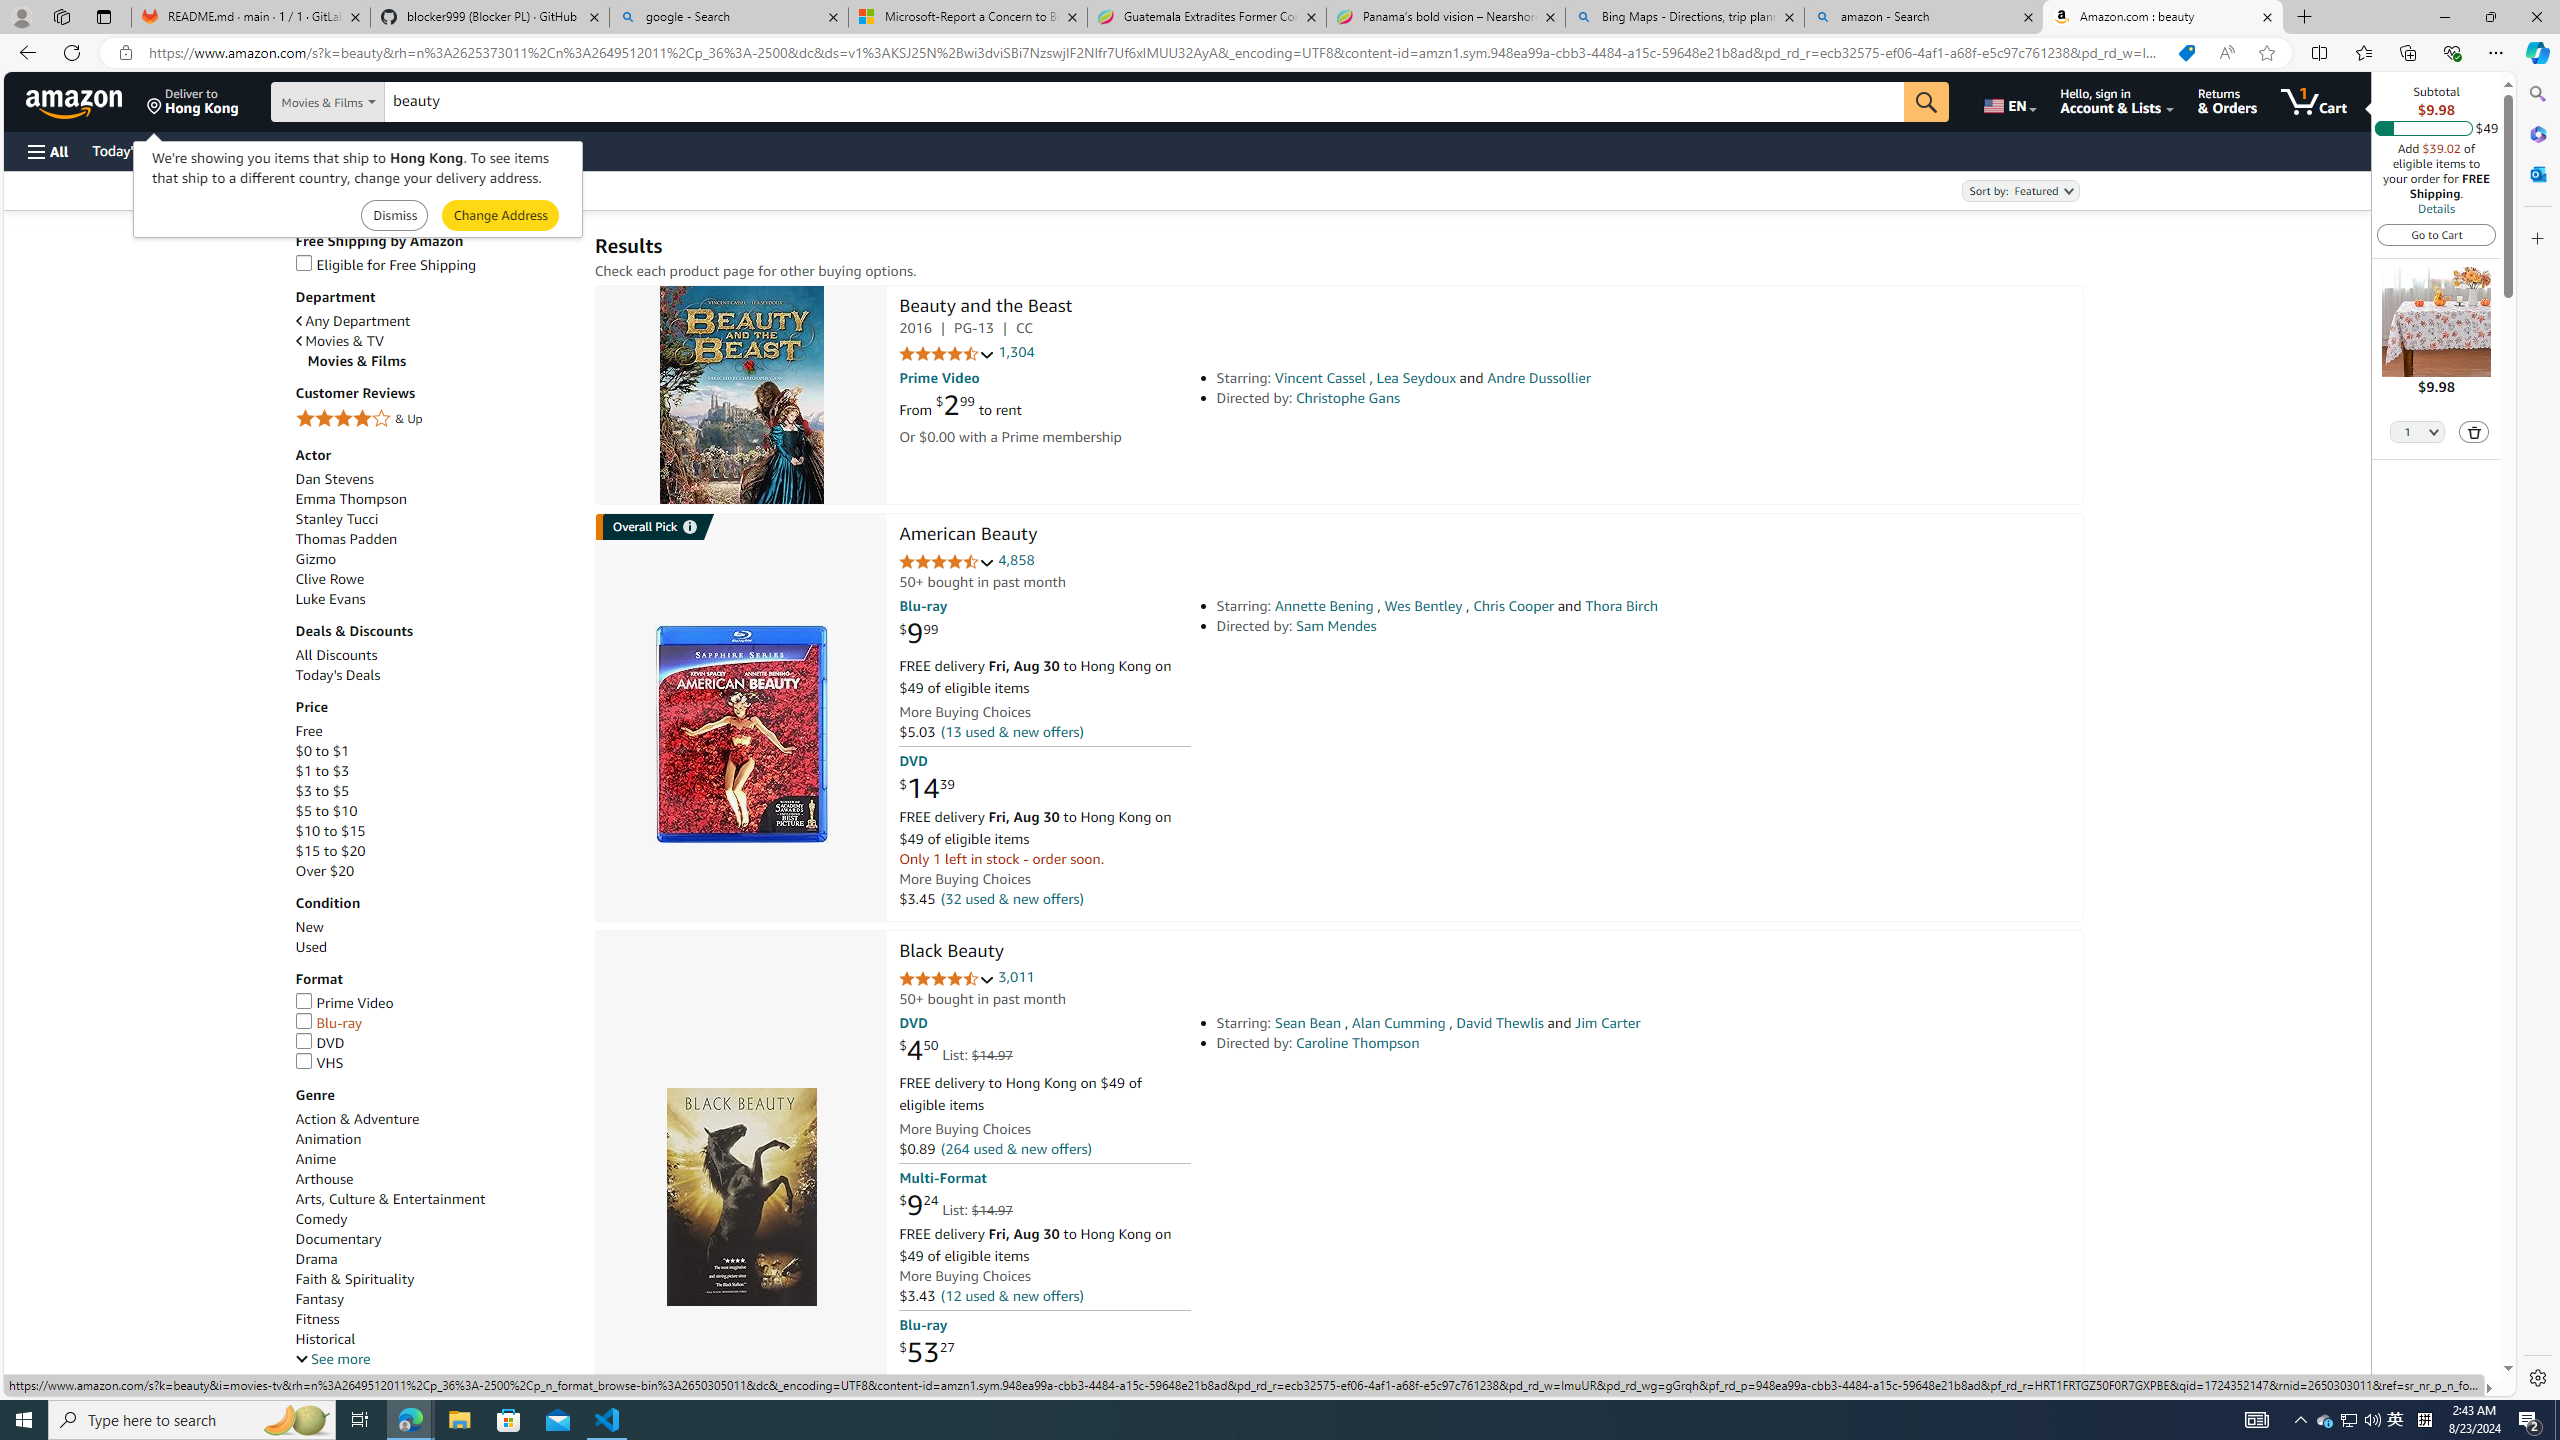 This screenshot has width=2560, height=1440. I want to click on Go back to filtering menu, so click(86, 1372).